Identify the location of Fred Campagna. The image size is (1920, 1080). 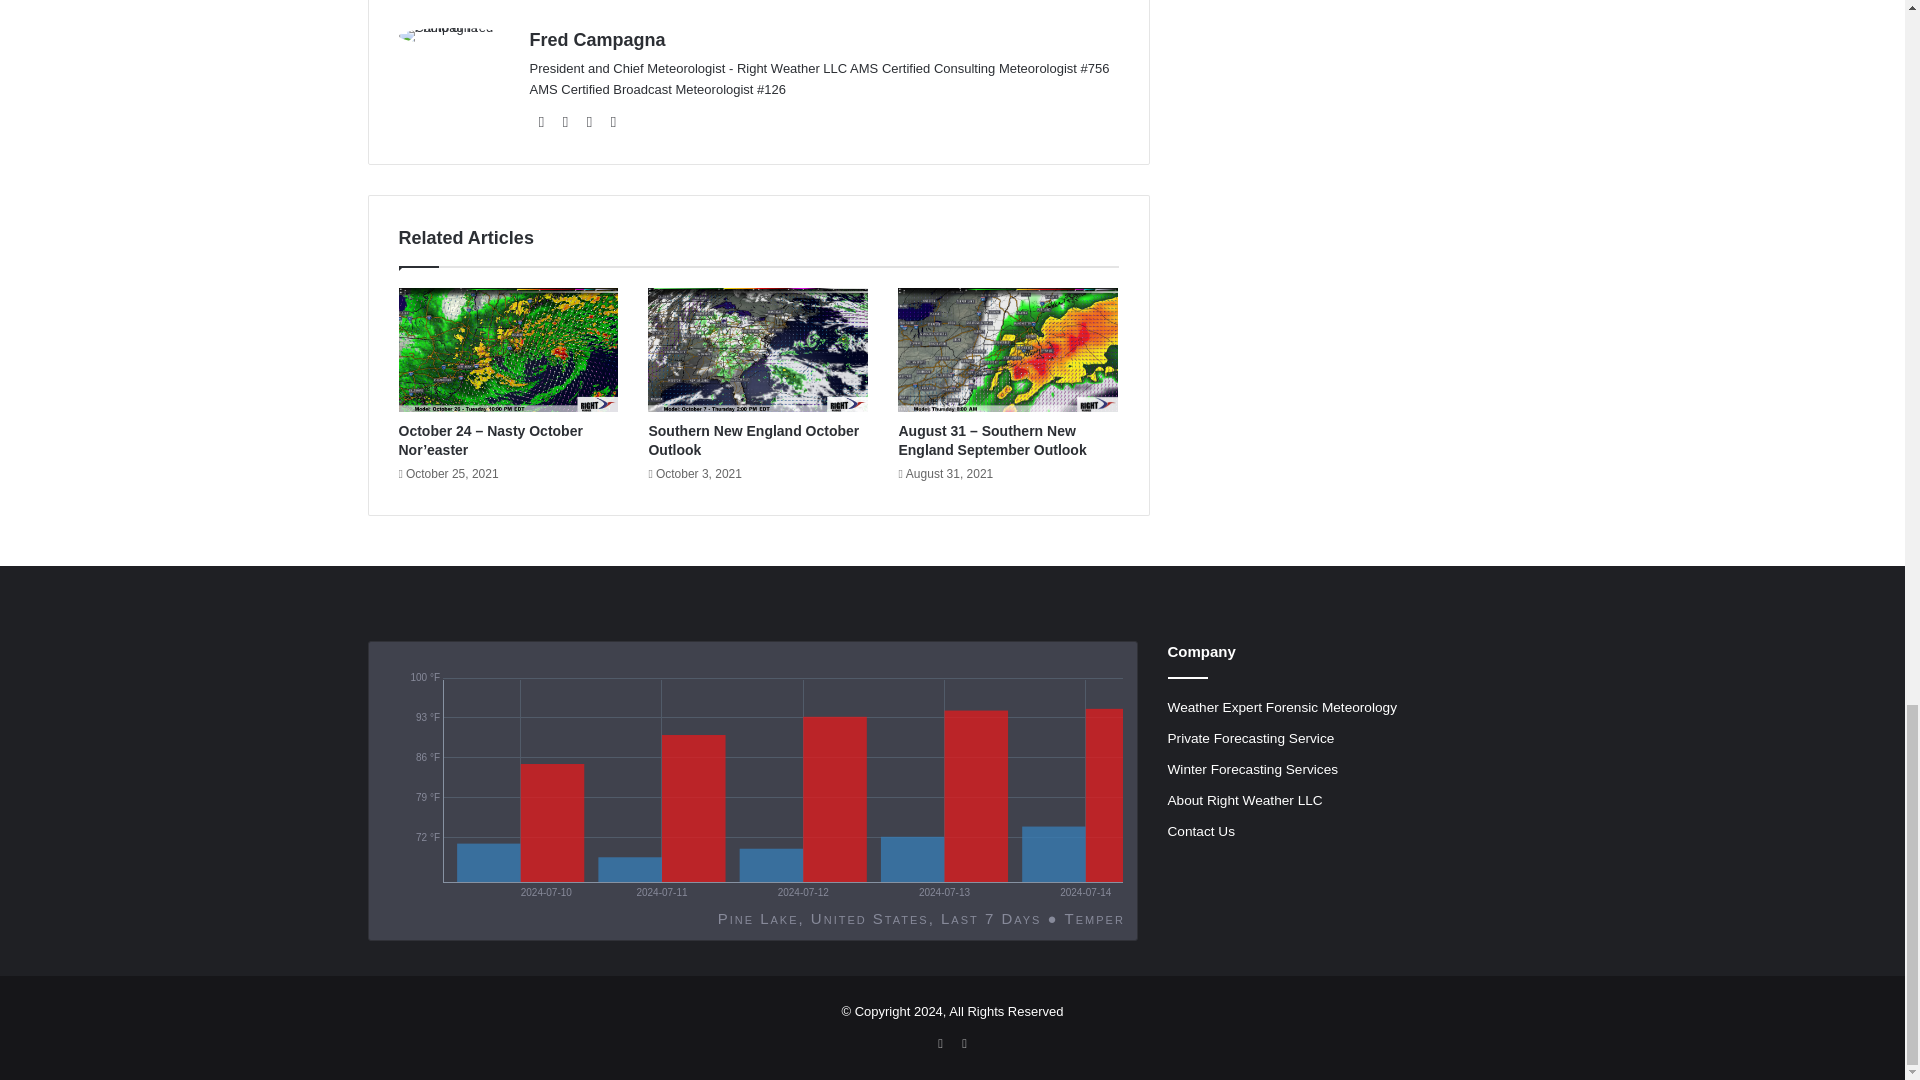
(598, 40).